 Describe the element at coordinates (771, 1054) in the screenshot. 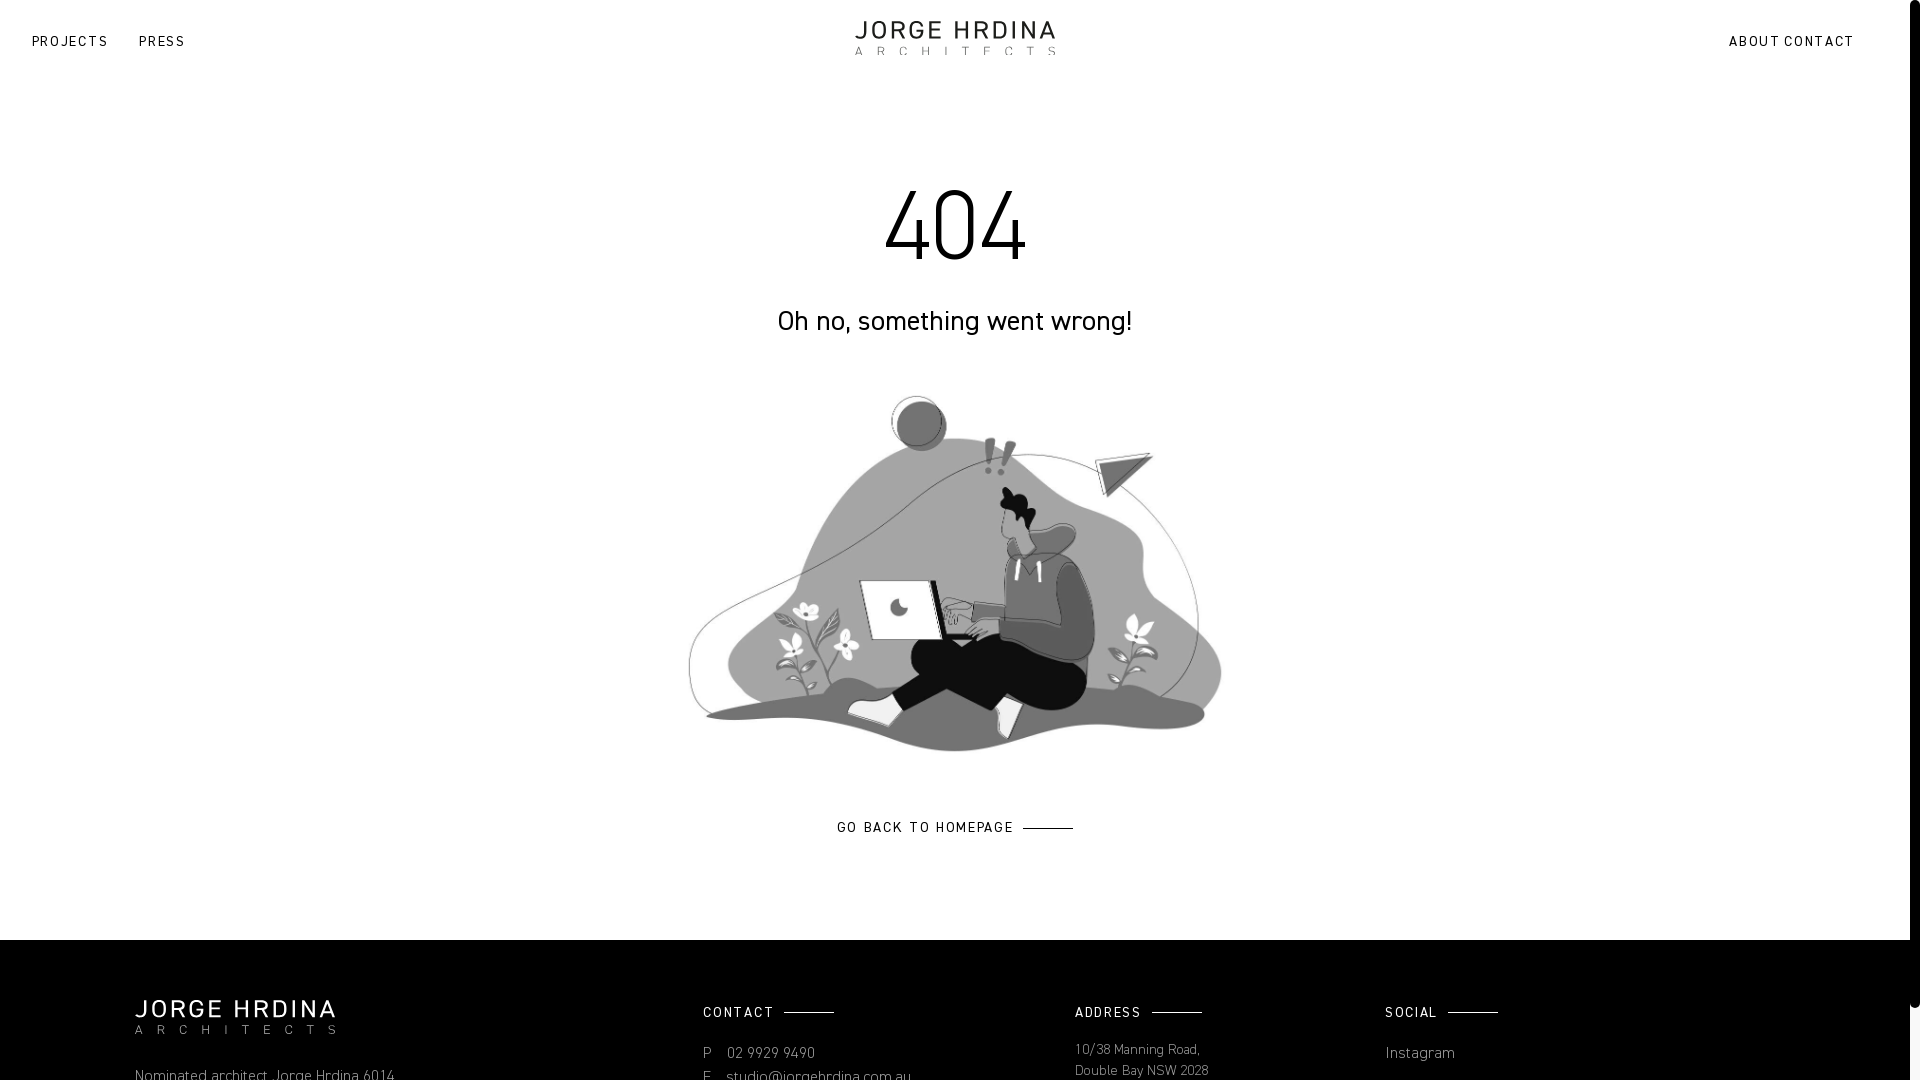

I see `02 9929 9490` at that location.